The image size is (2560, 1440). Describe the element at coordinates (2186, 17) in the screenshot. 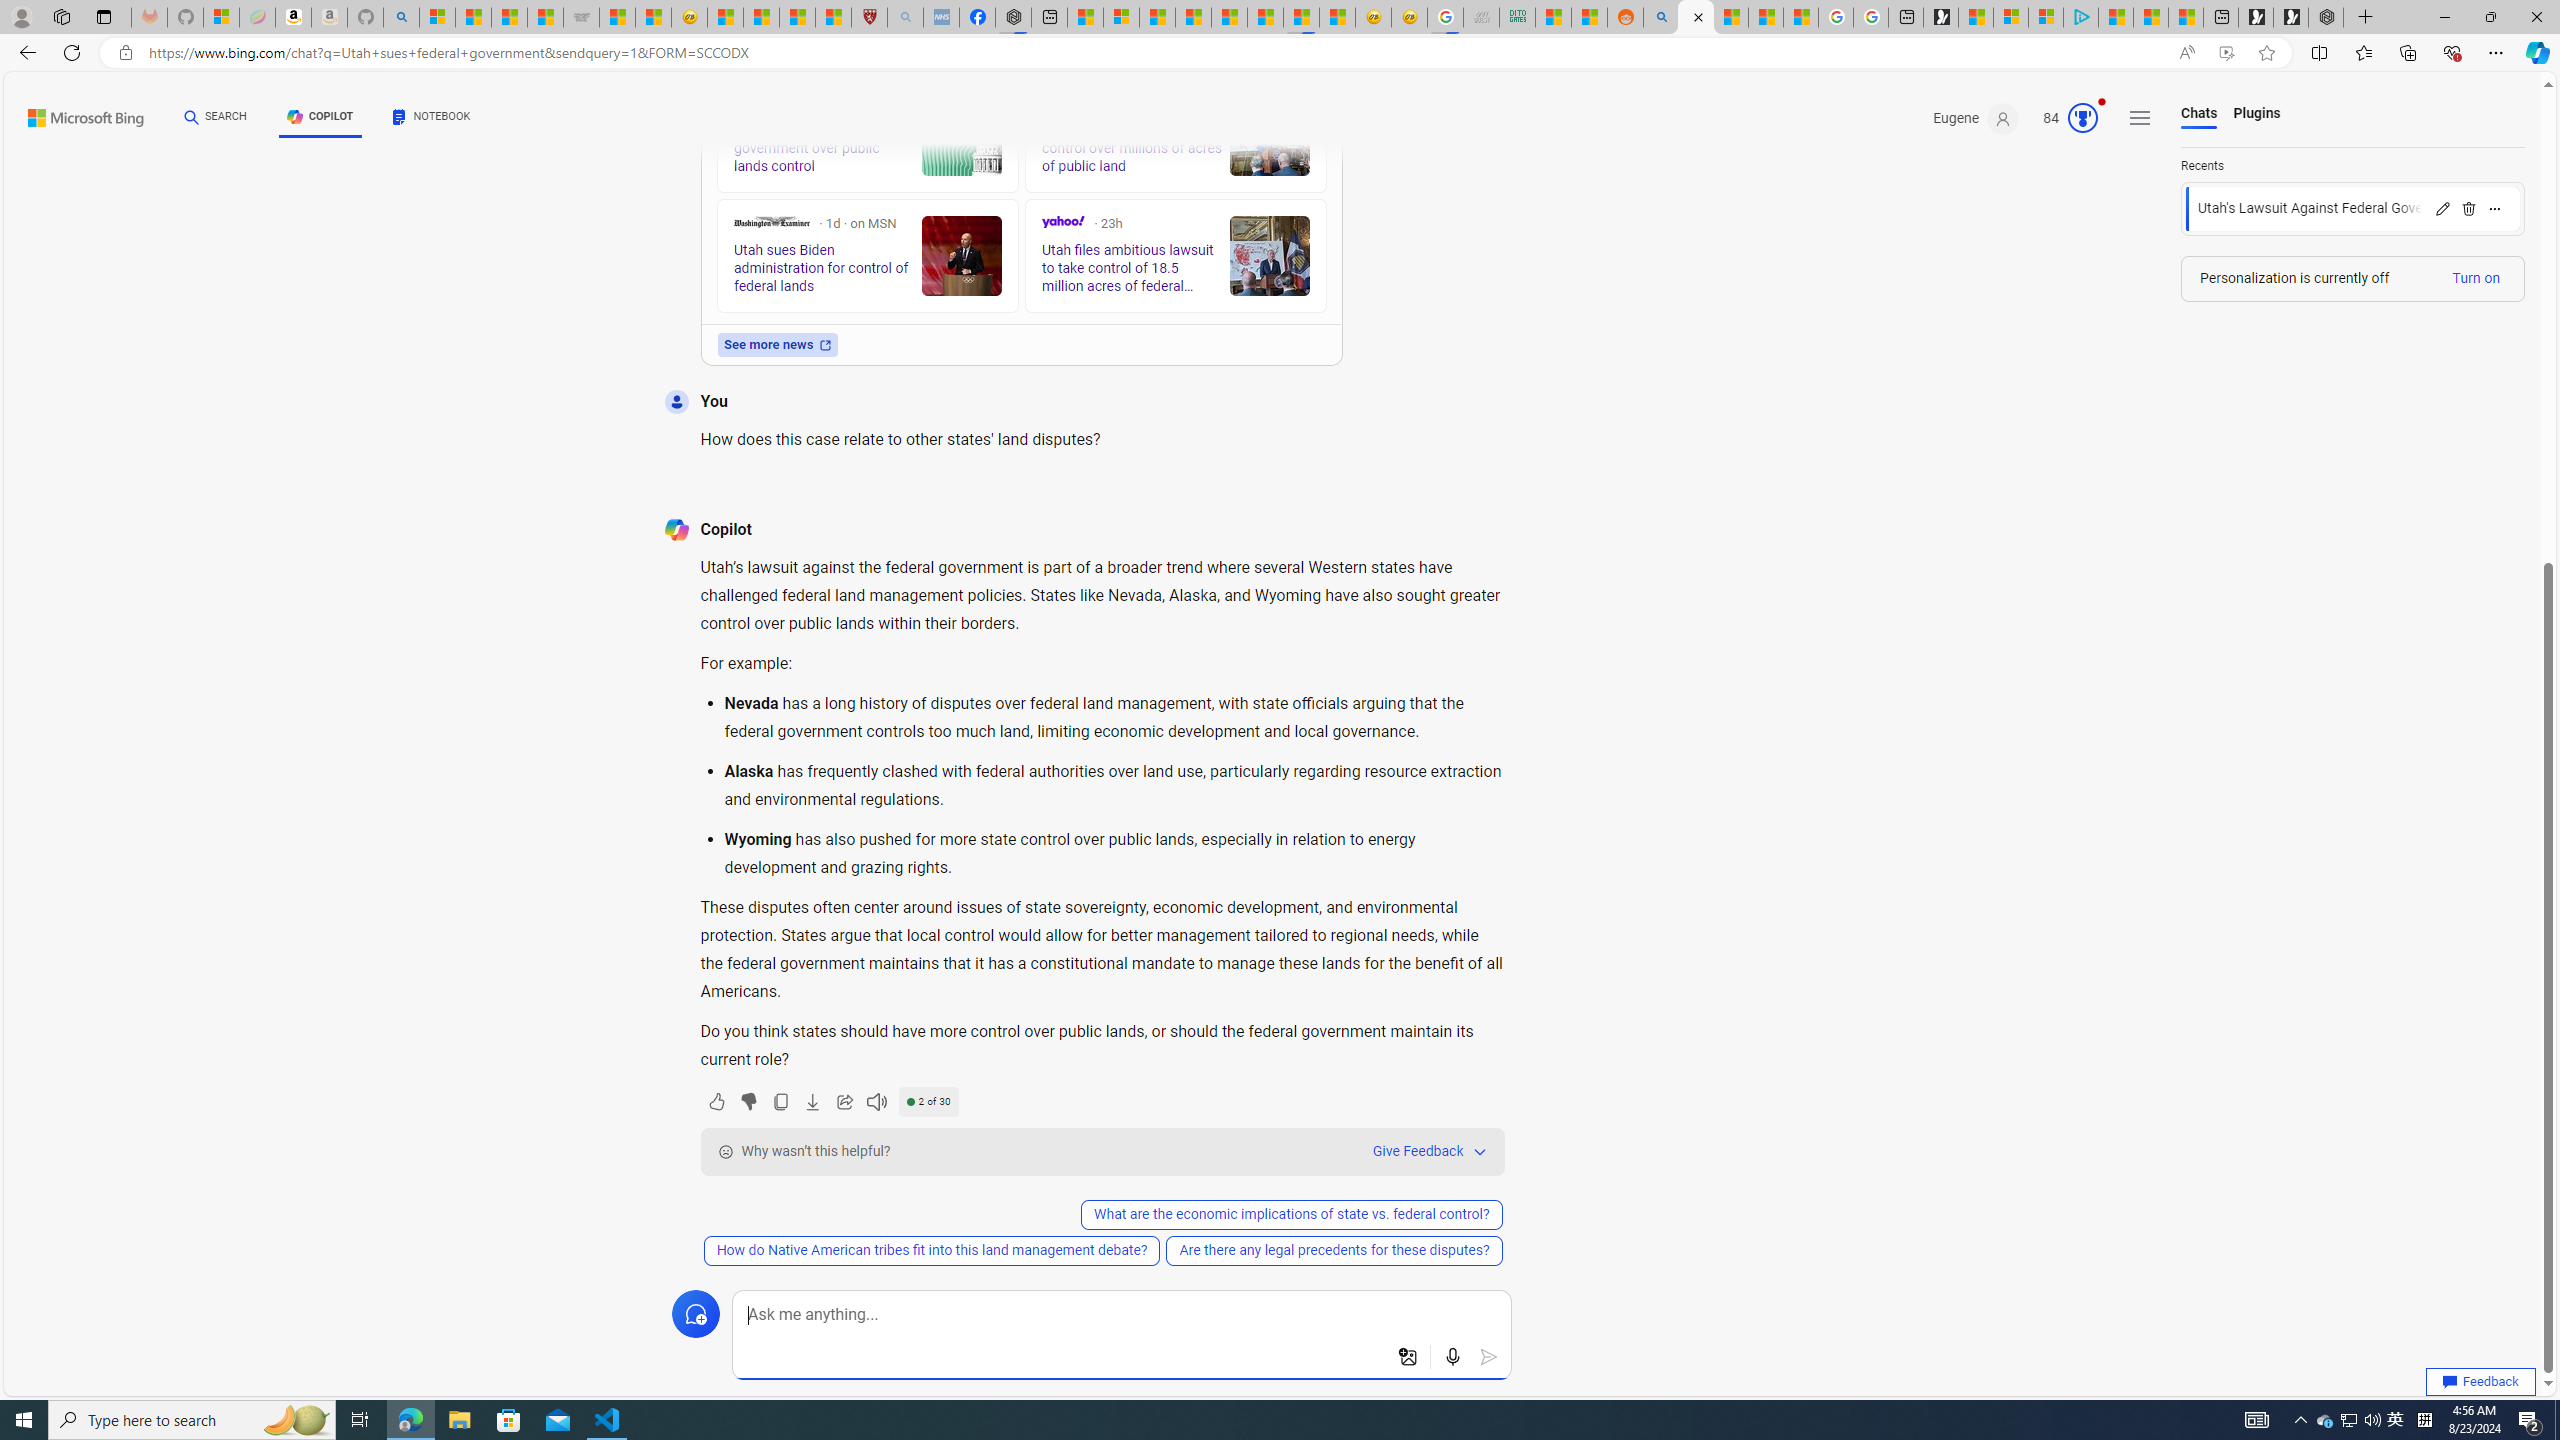

I see `These 3 Stocks Pay You More Than 5% to Own Them` at that location.